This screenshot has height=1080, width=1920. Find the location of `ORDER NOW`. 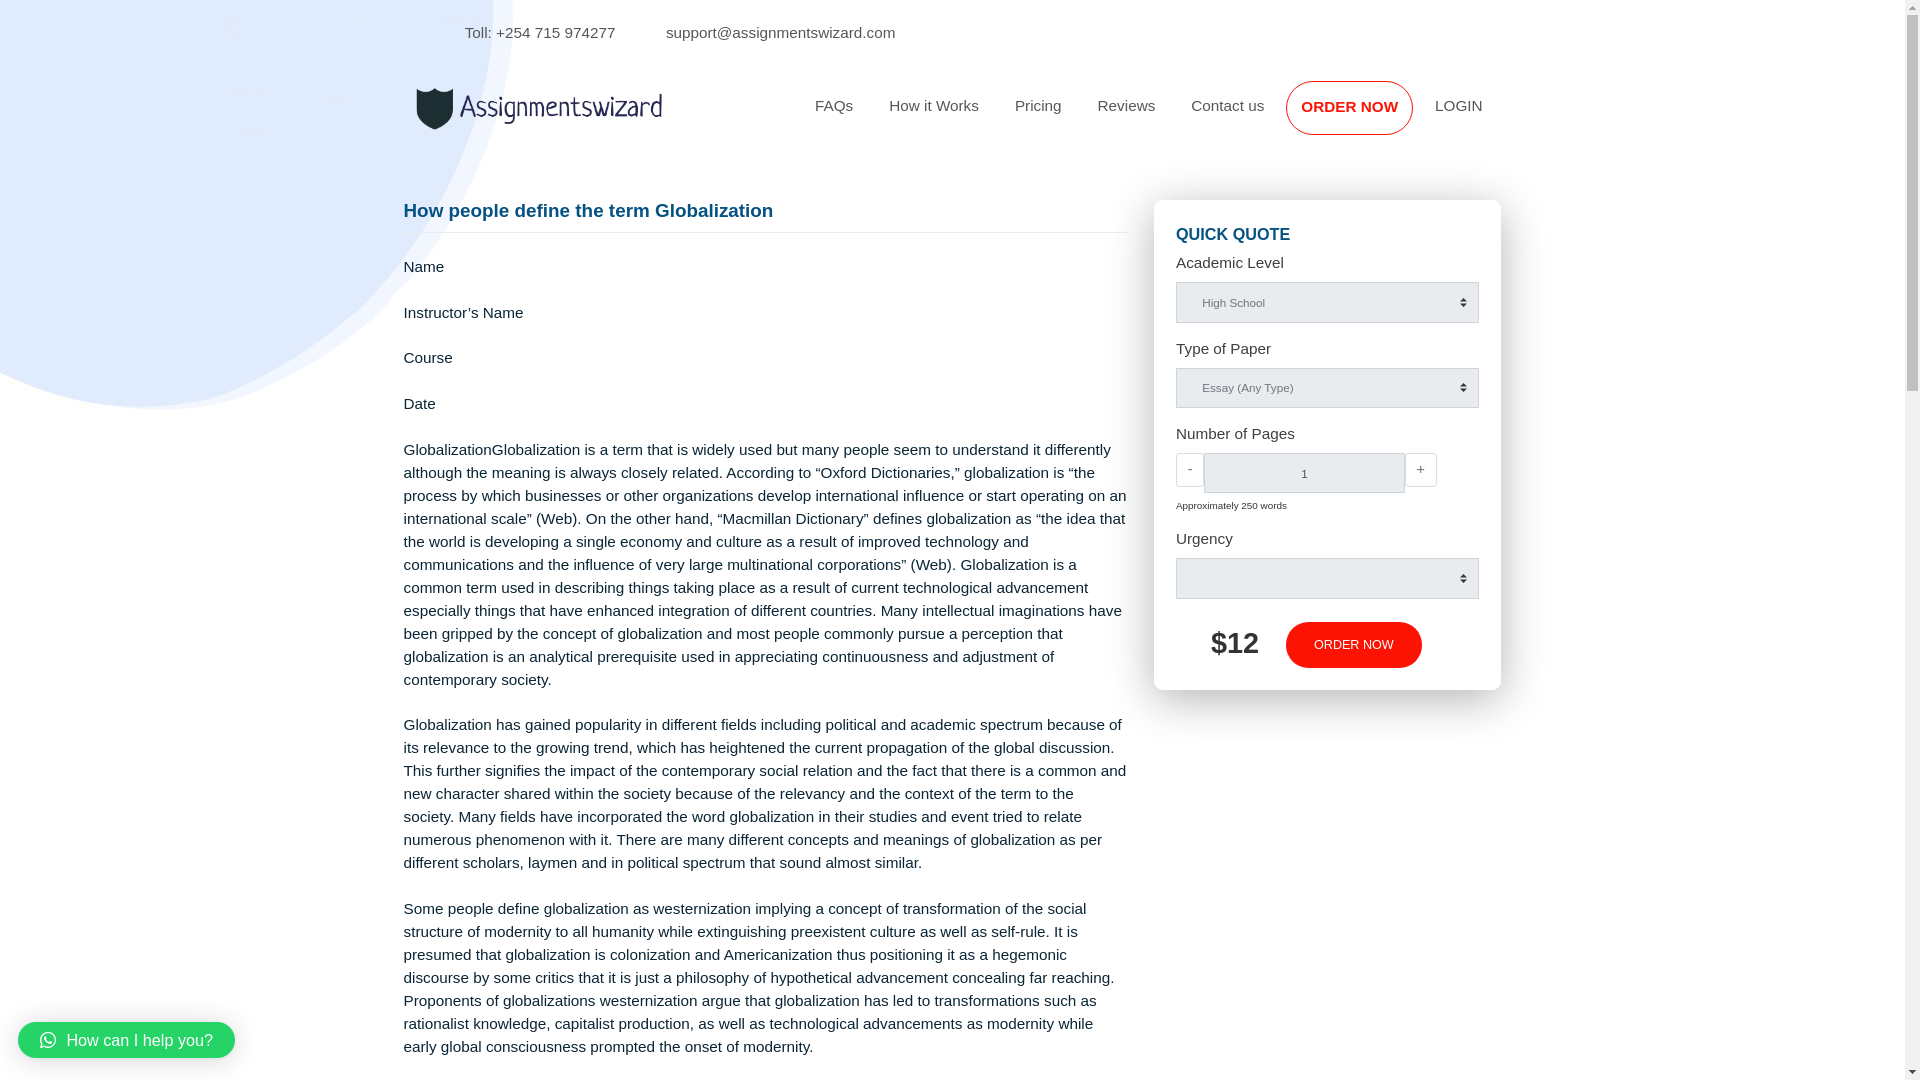

ORDER NOW is located at coordinates (1504, 716).